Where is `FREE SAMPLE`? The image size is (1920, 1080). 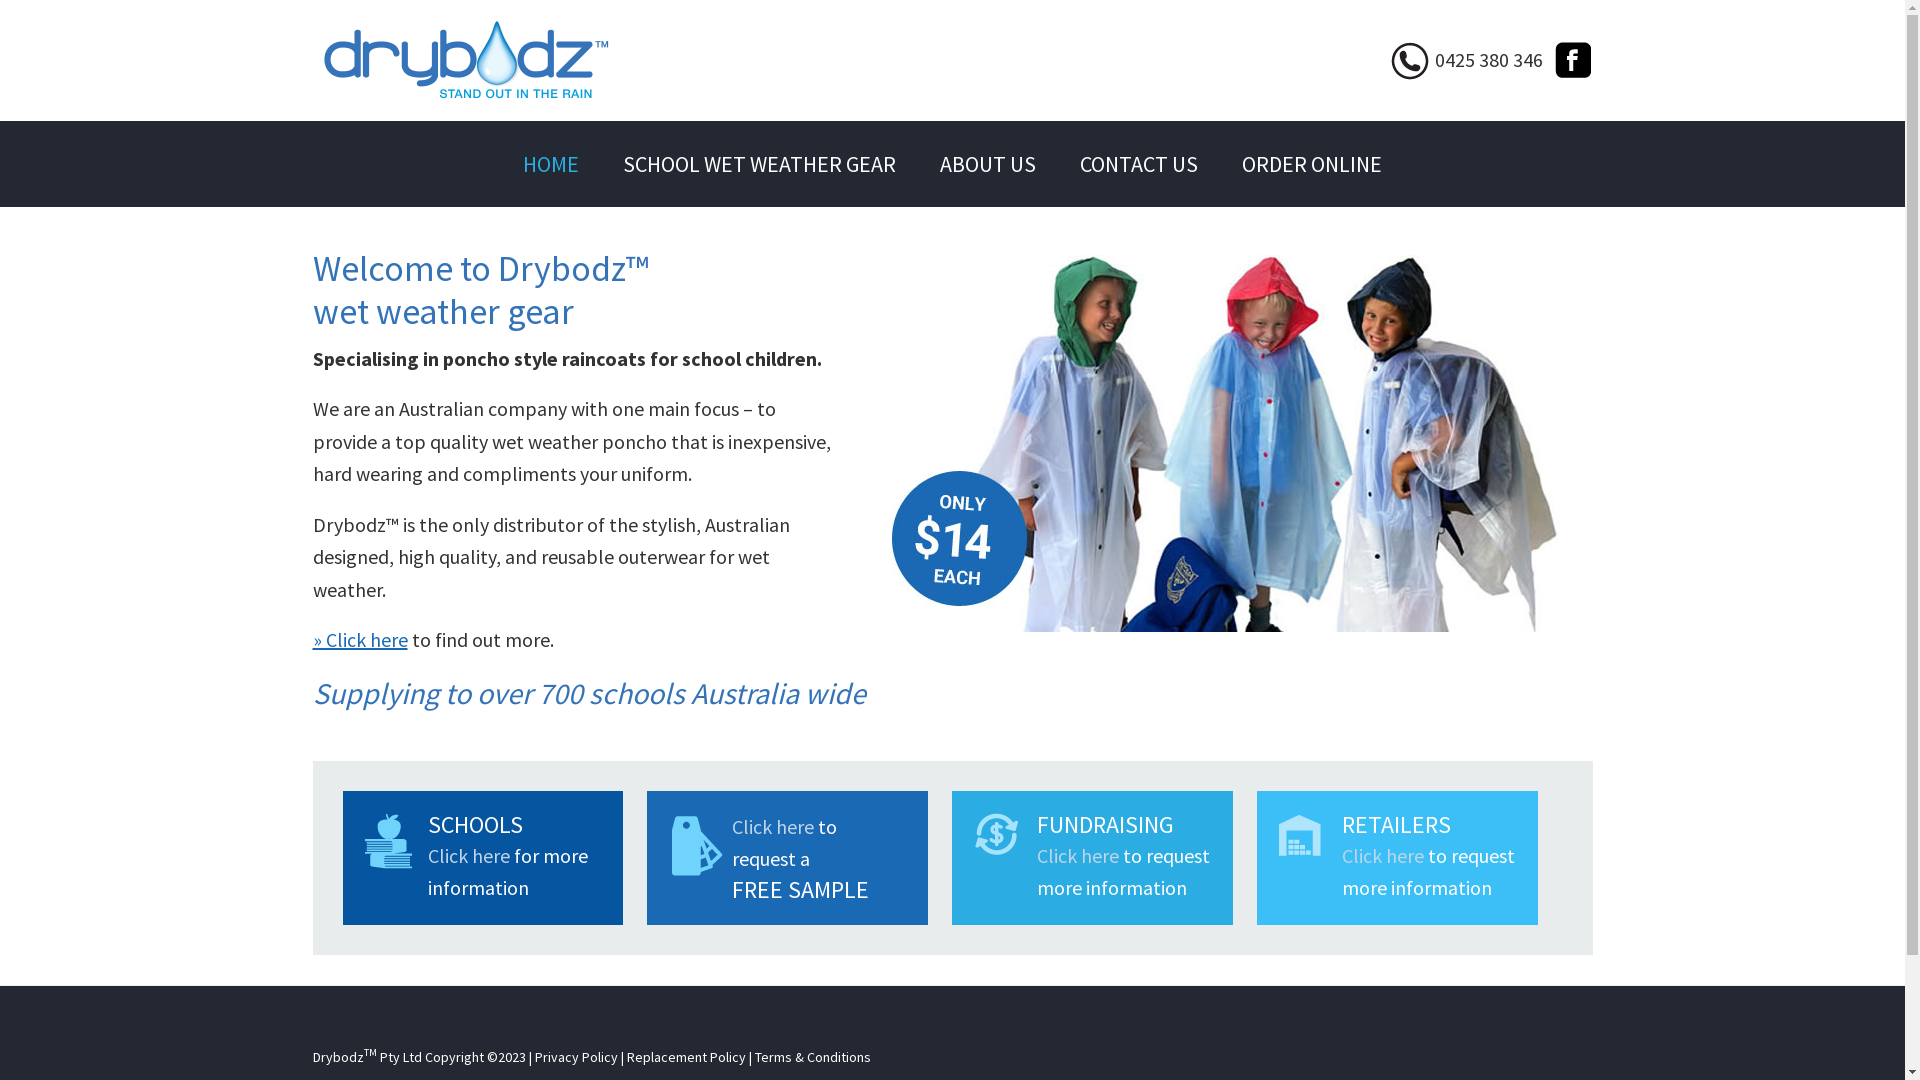
FREE SAMPLE is located at coordinates (800, 889).